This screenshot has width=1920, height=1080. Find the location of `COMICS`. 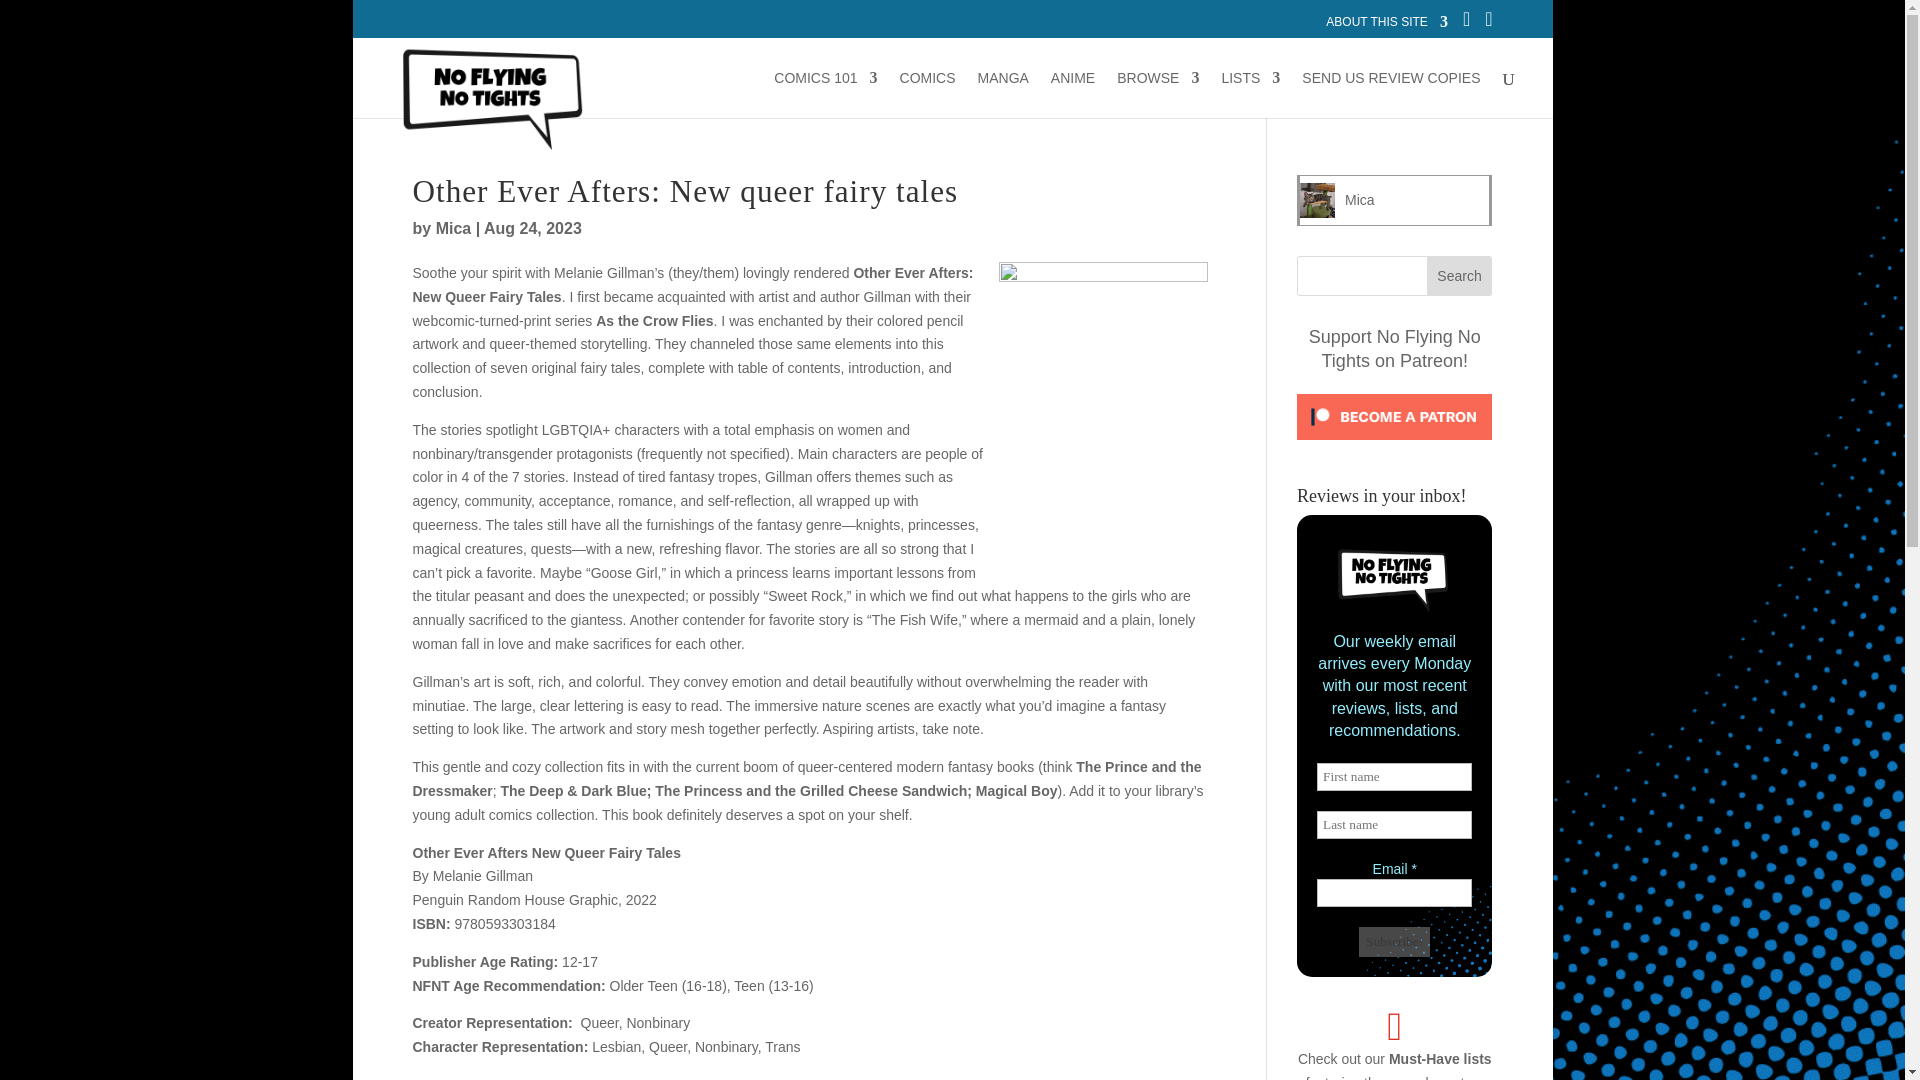

COMICS is located at coordinates (928, 94).